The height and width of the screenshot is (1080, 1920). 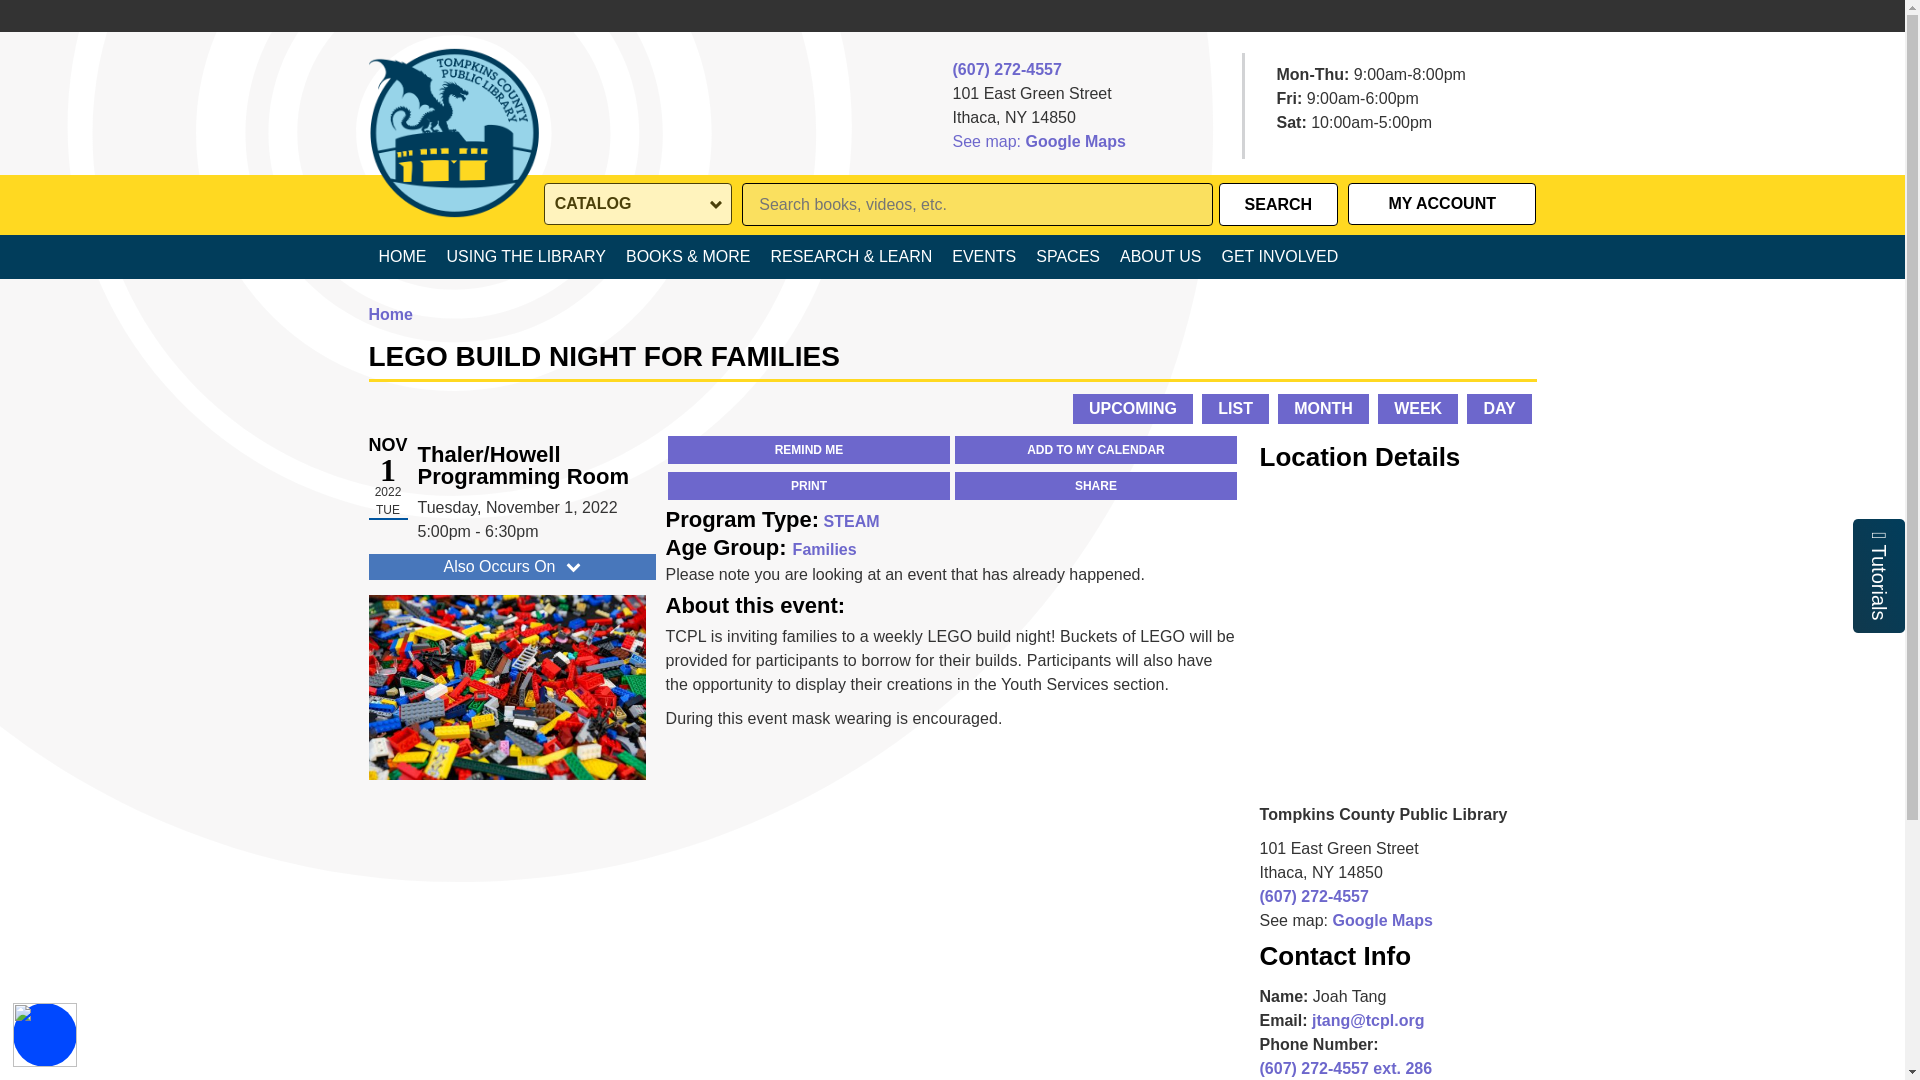 I want to click on Add To My Calendar, so click(x=1095, y=450).